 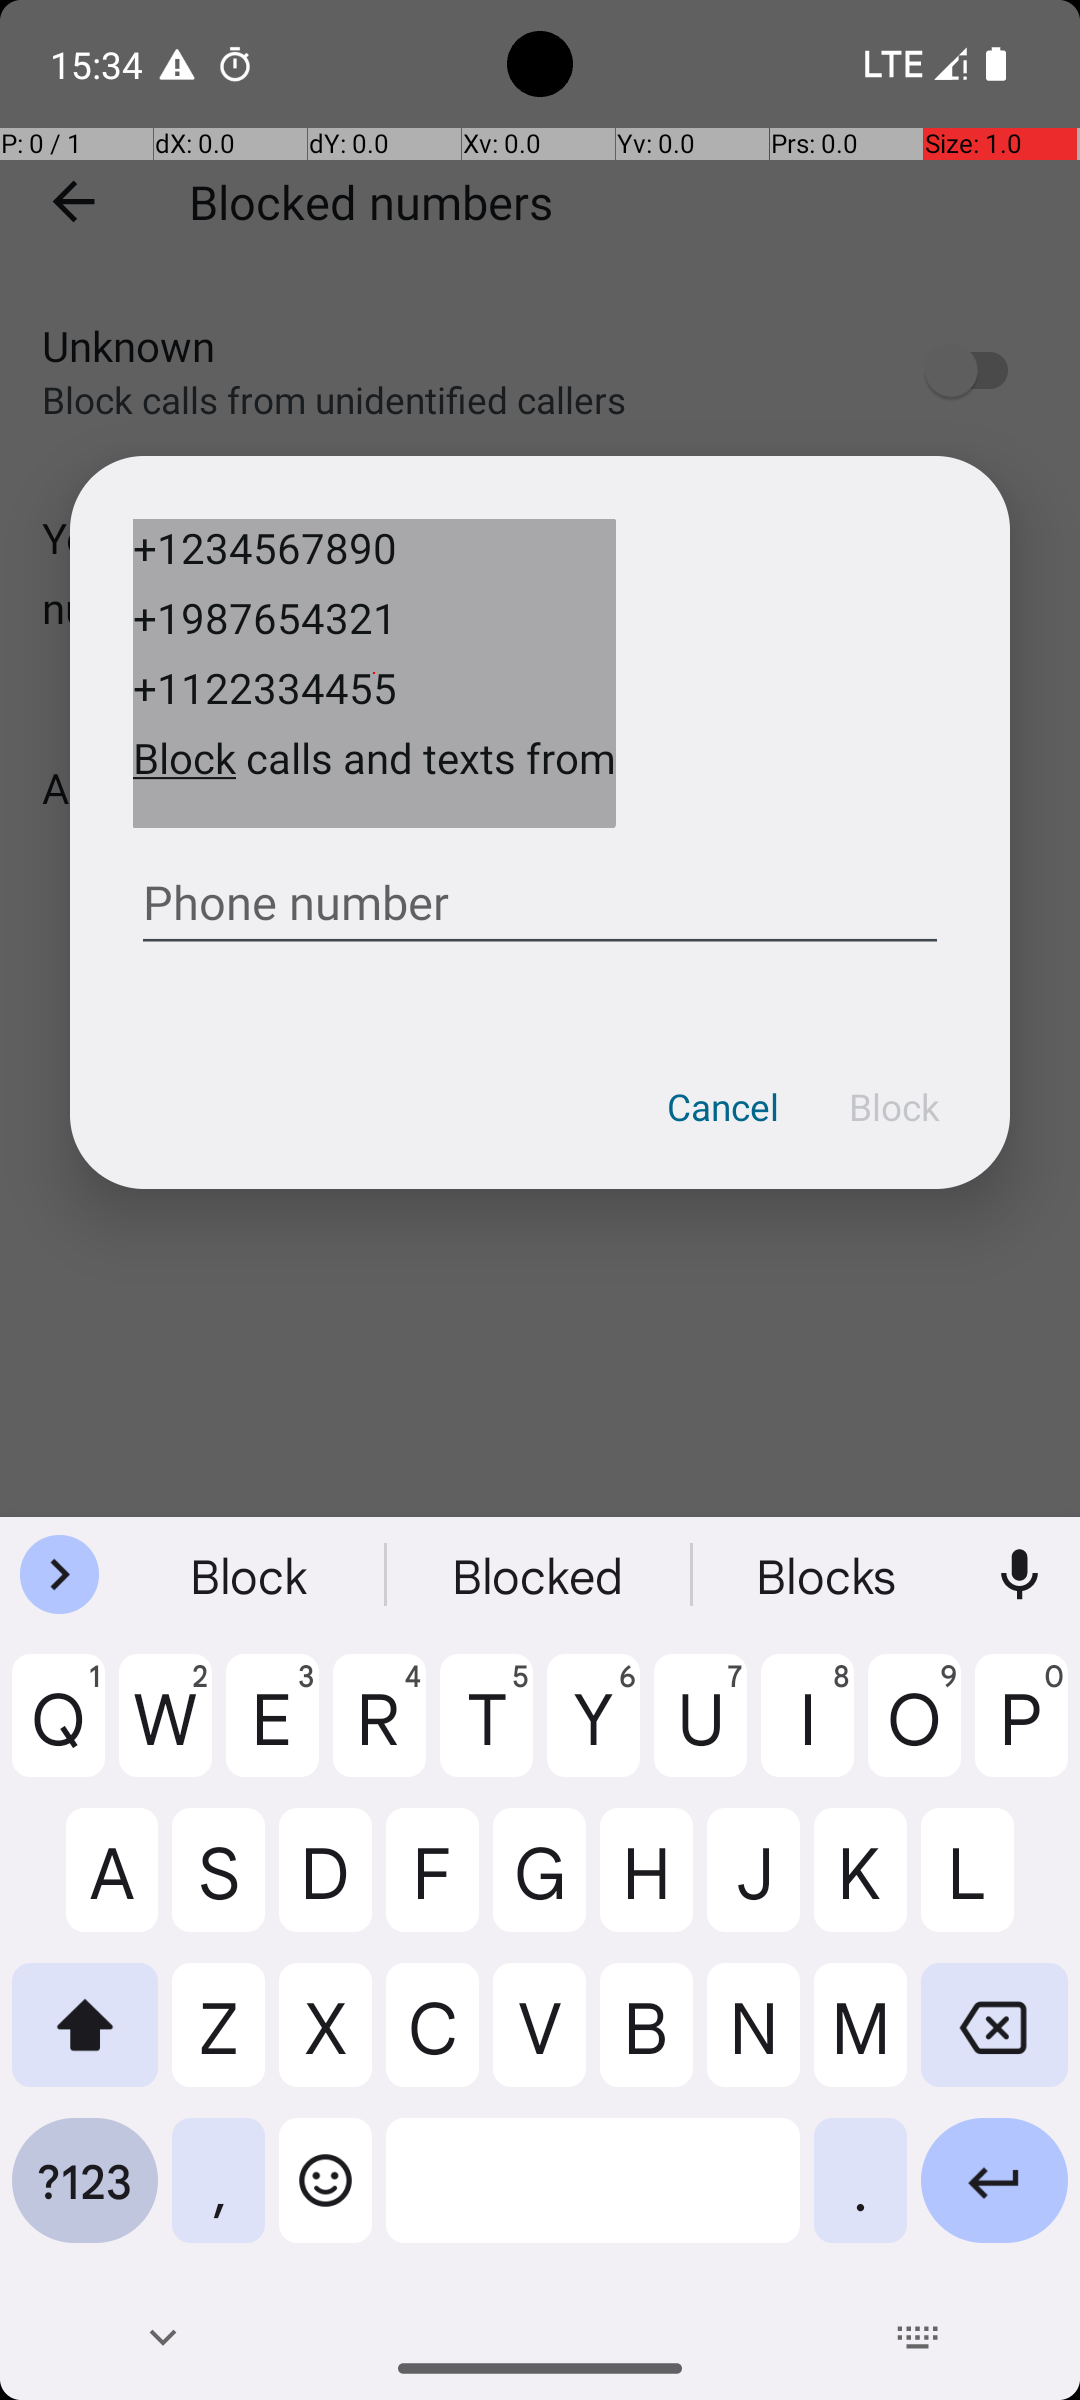 I want to click on O, so click(x=914, y=1731).